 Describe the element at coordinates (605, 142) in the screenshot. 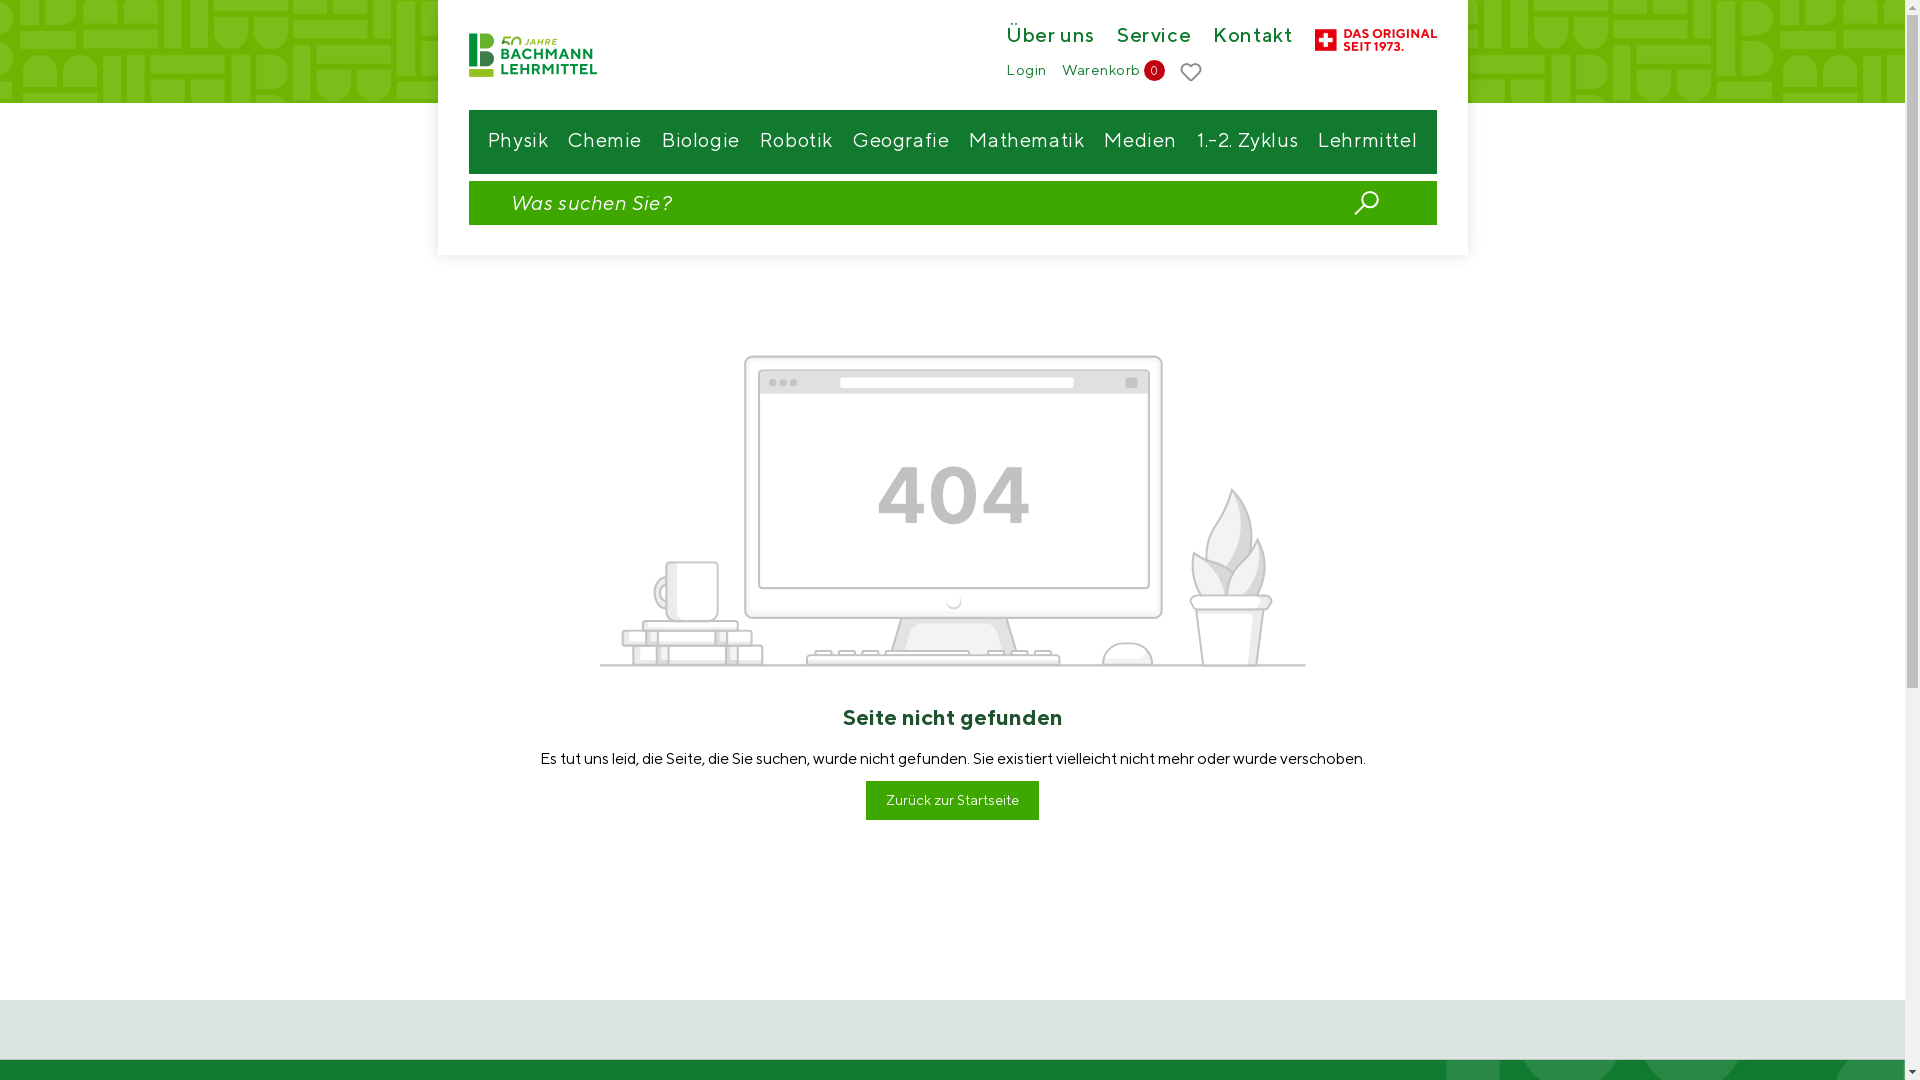

I see `Chemie` at that location.